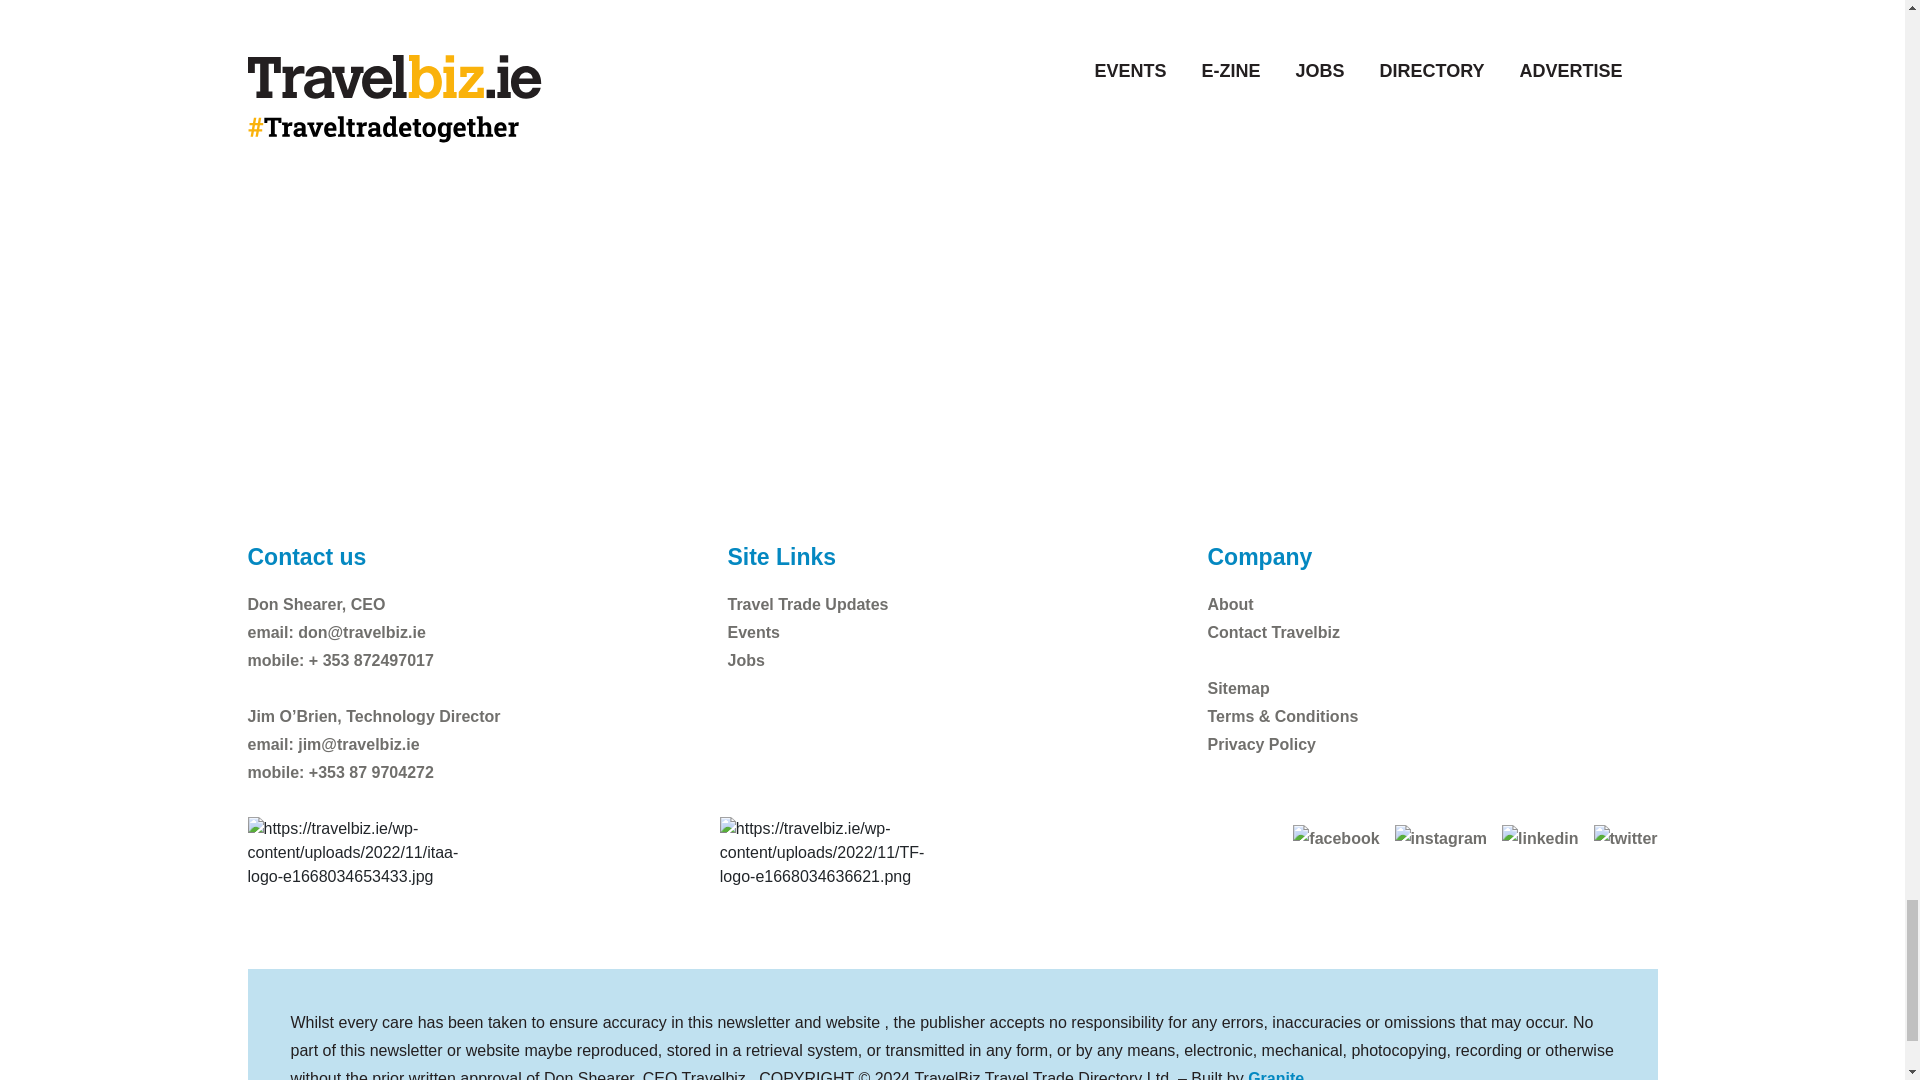 This screenshot has height=1080, width=1920. What do you see at coordinates (336, 132) in the screenshot?
I see `Read more` at bounding box center [336, 132].